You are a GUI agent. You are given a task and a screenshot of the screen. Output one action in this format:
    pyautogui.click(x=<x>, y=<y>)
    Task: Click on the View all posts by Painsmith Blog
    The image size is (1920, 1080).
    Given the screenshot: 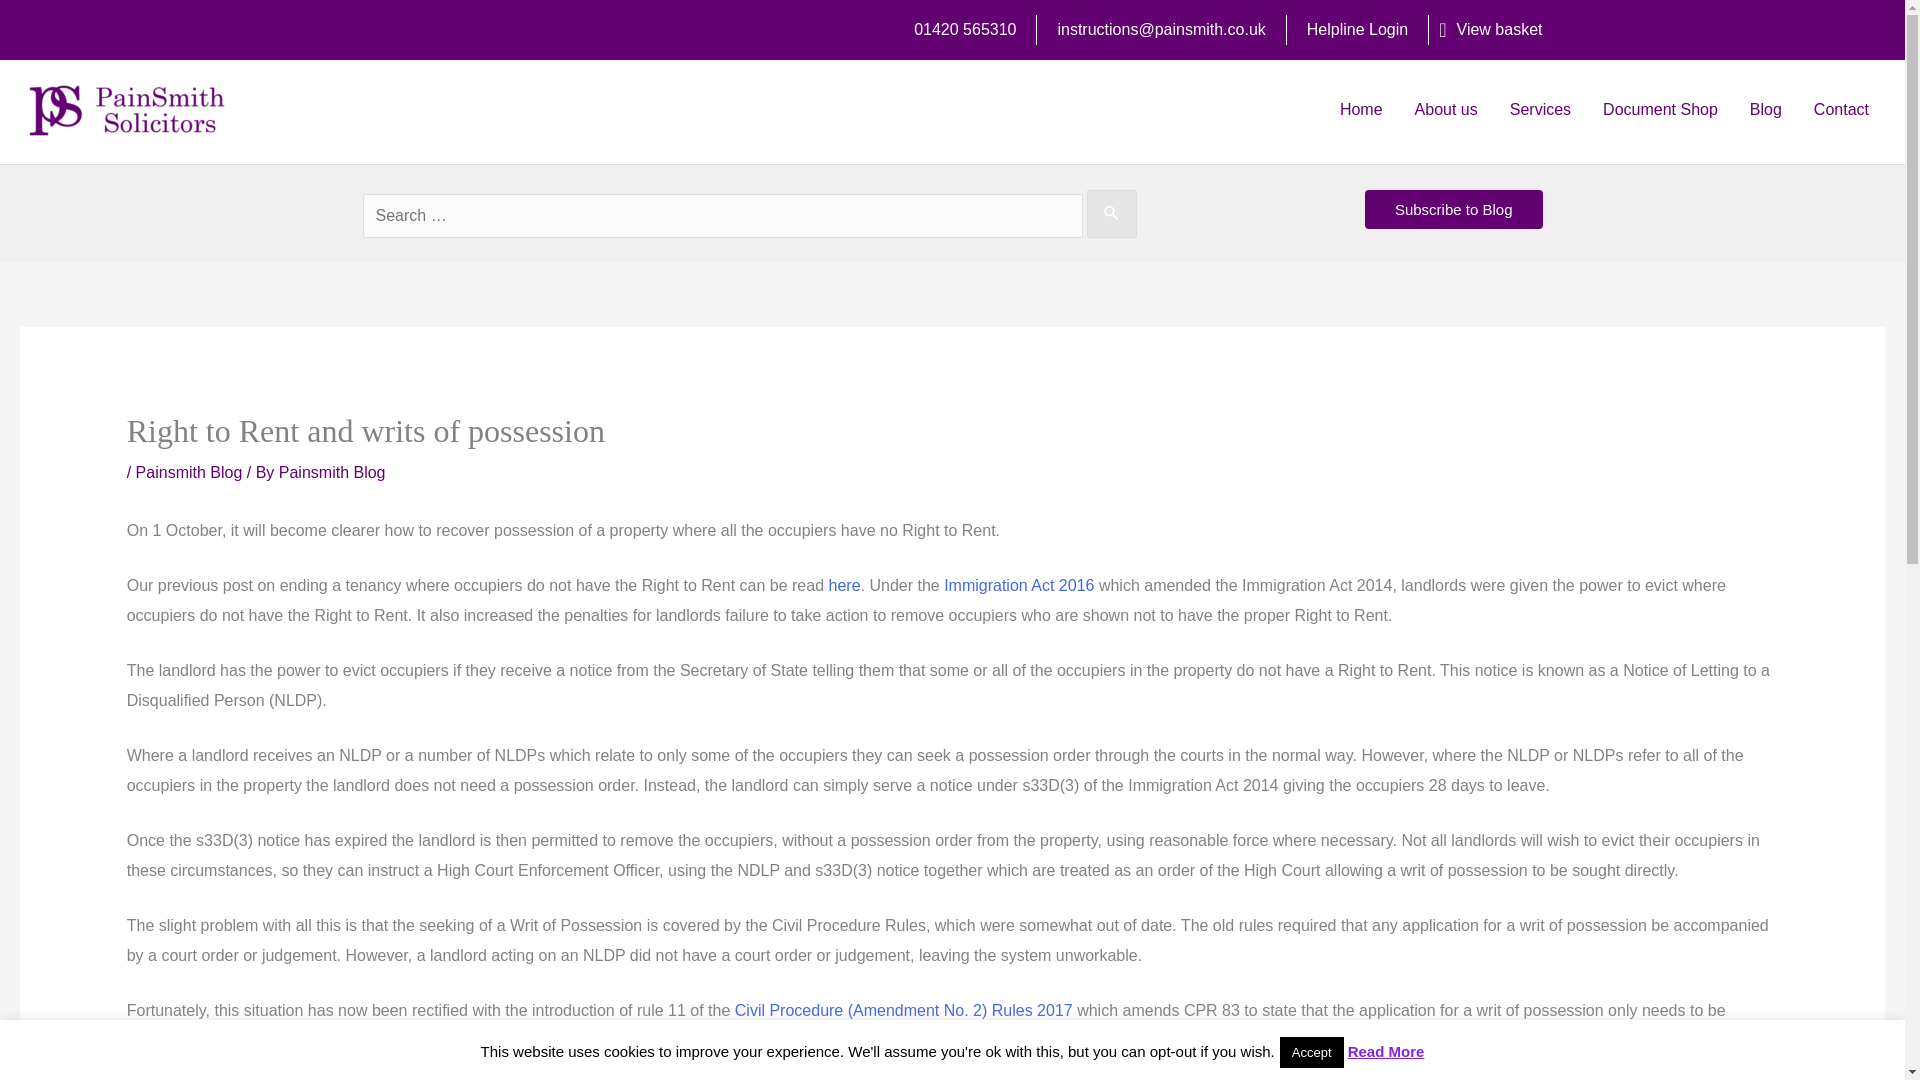 What is the action you would take?
    pyautogui.click(x=332, y=472)
    